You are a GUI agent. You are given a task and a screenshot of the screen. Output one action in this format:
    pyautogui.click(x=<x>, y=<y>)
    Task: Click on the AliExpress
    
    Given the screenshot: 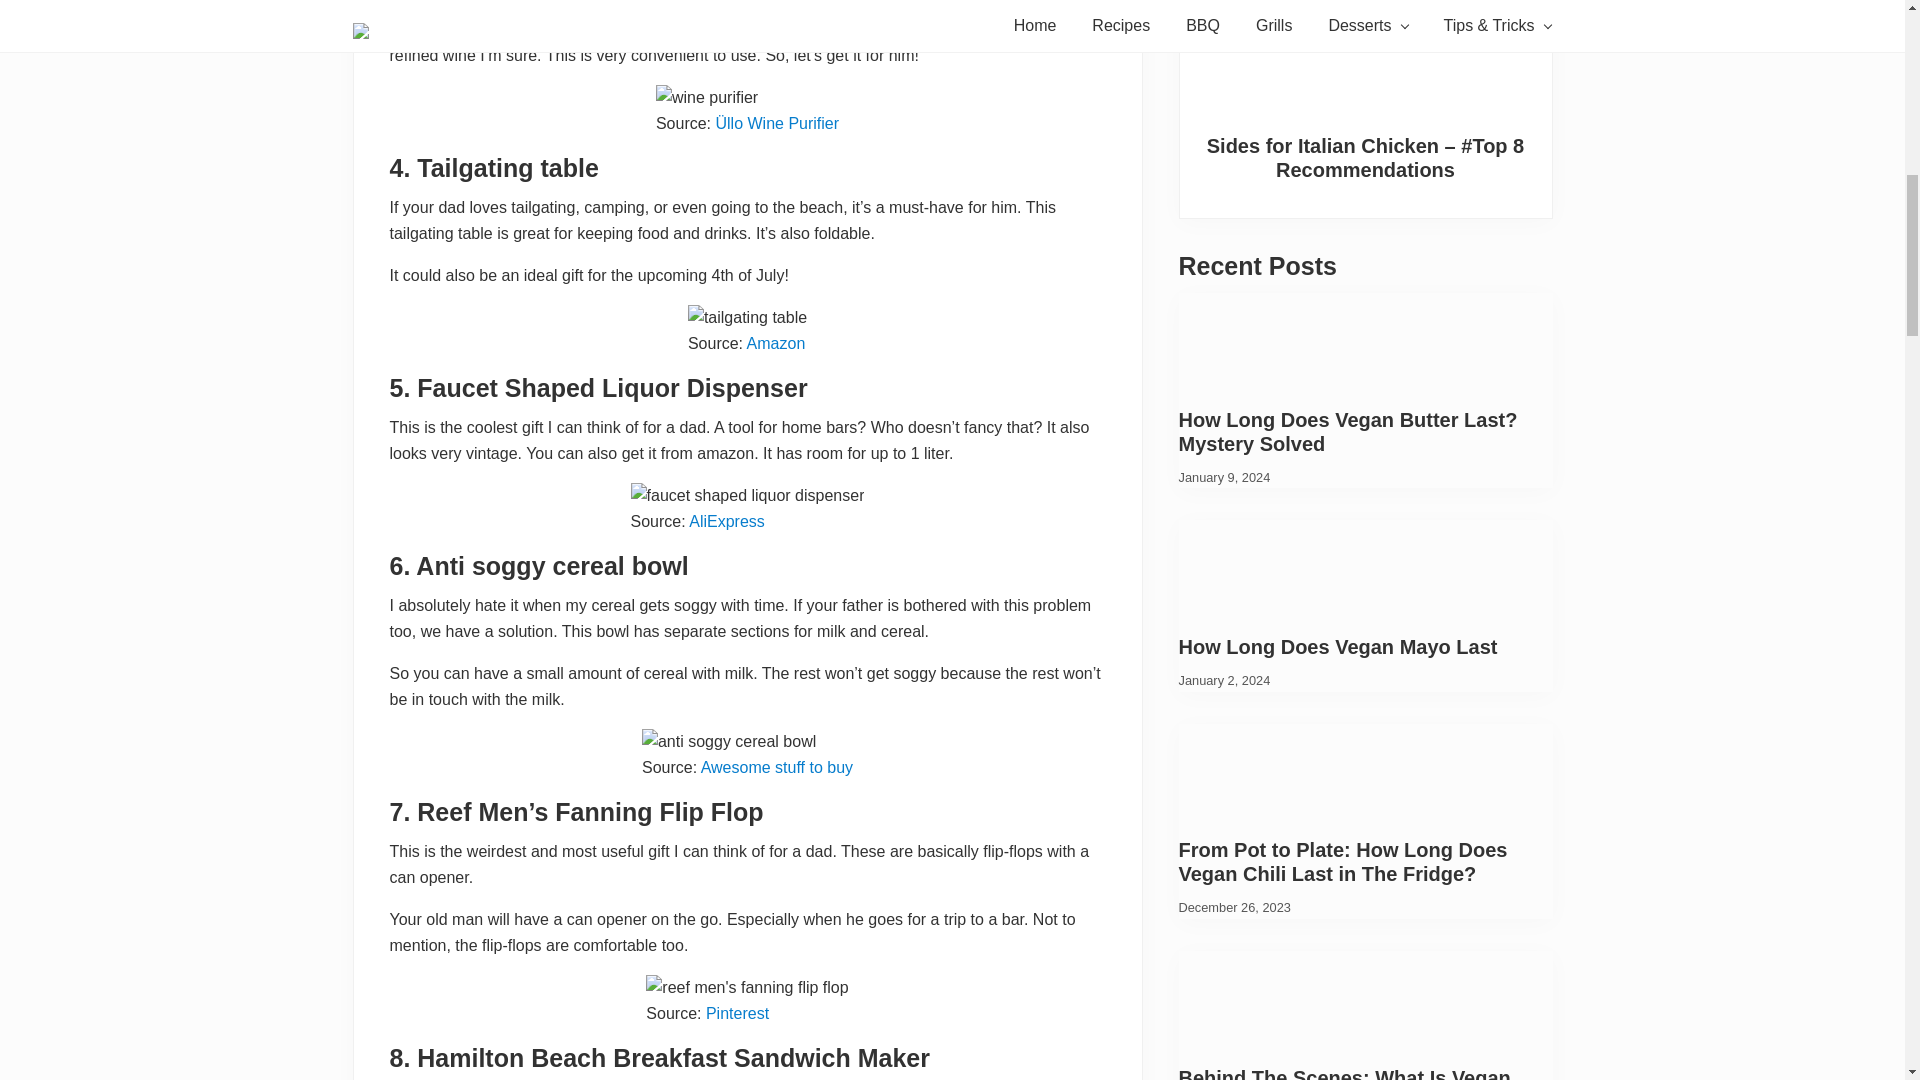 What is the action you would take?
    pyautogui.click(x=726, y=522)
    